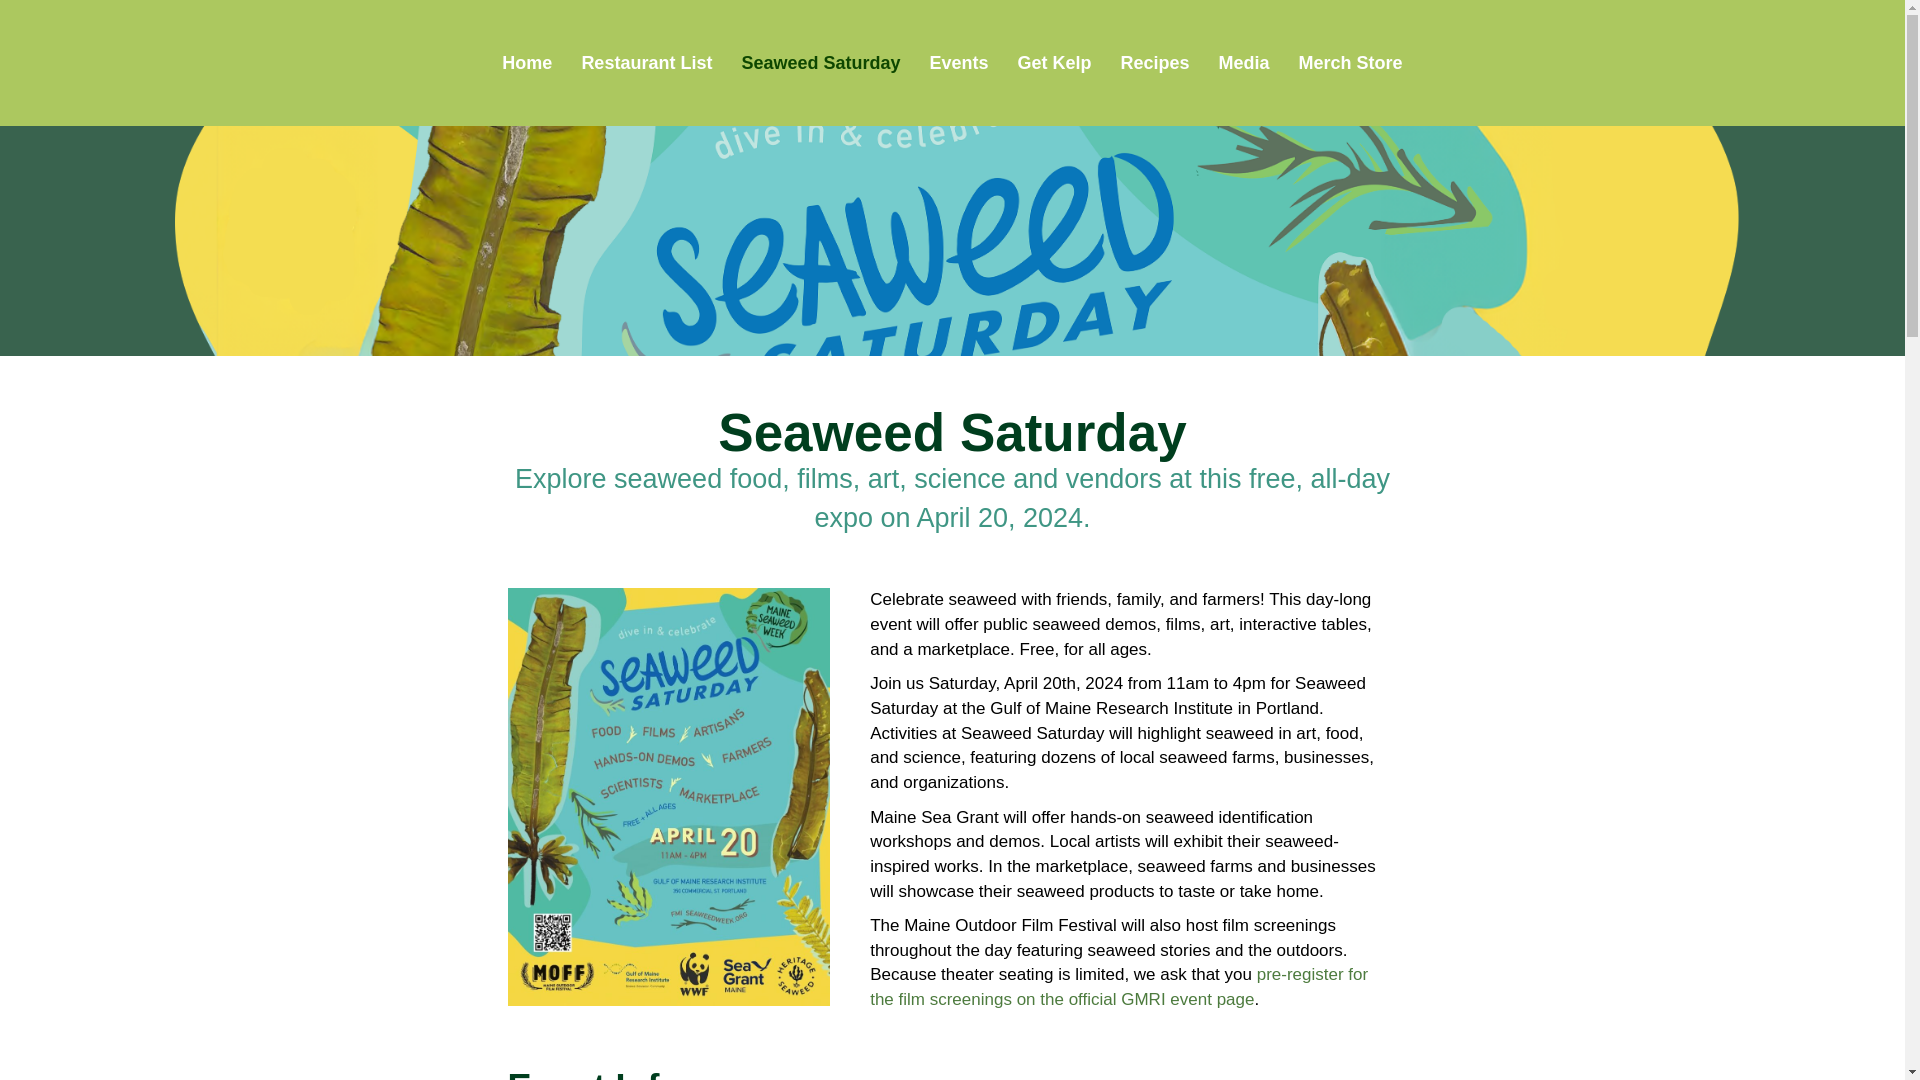 Image resolution: width=1920 pixels, height=1080 pixels. Describe the element at coordinates (1155, 62) in the screenshot. I see `Recipes` at that location.